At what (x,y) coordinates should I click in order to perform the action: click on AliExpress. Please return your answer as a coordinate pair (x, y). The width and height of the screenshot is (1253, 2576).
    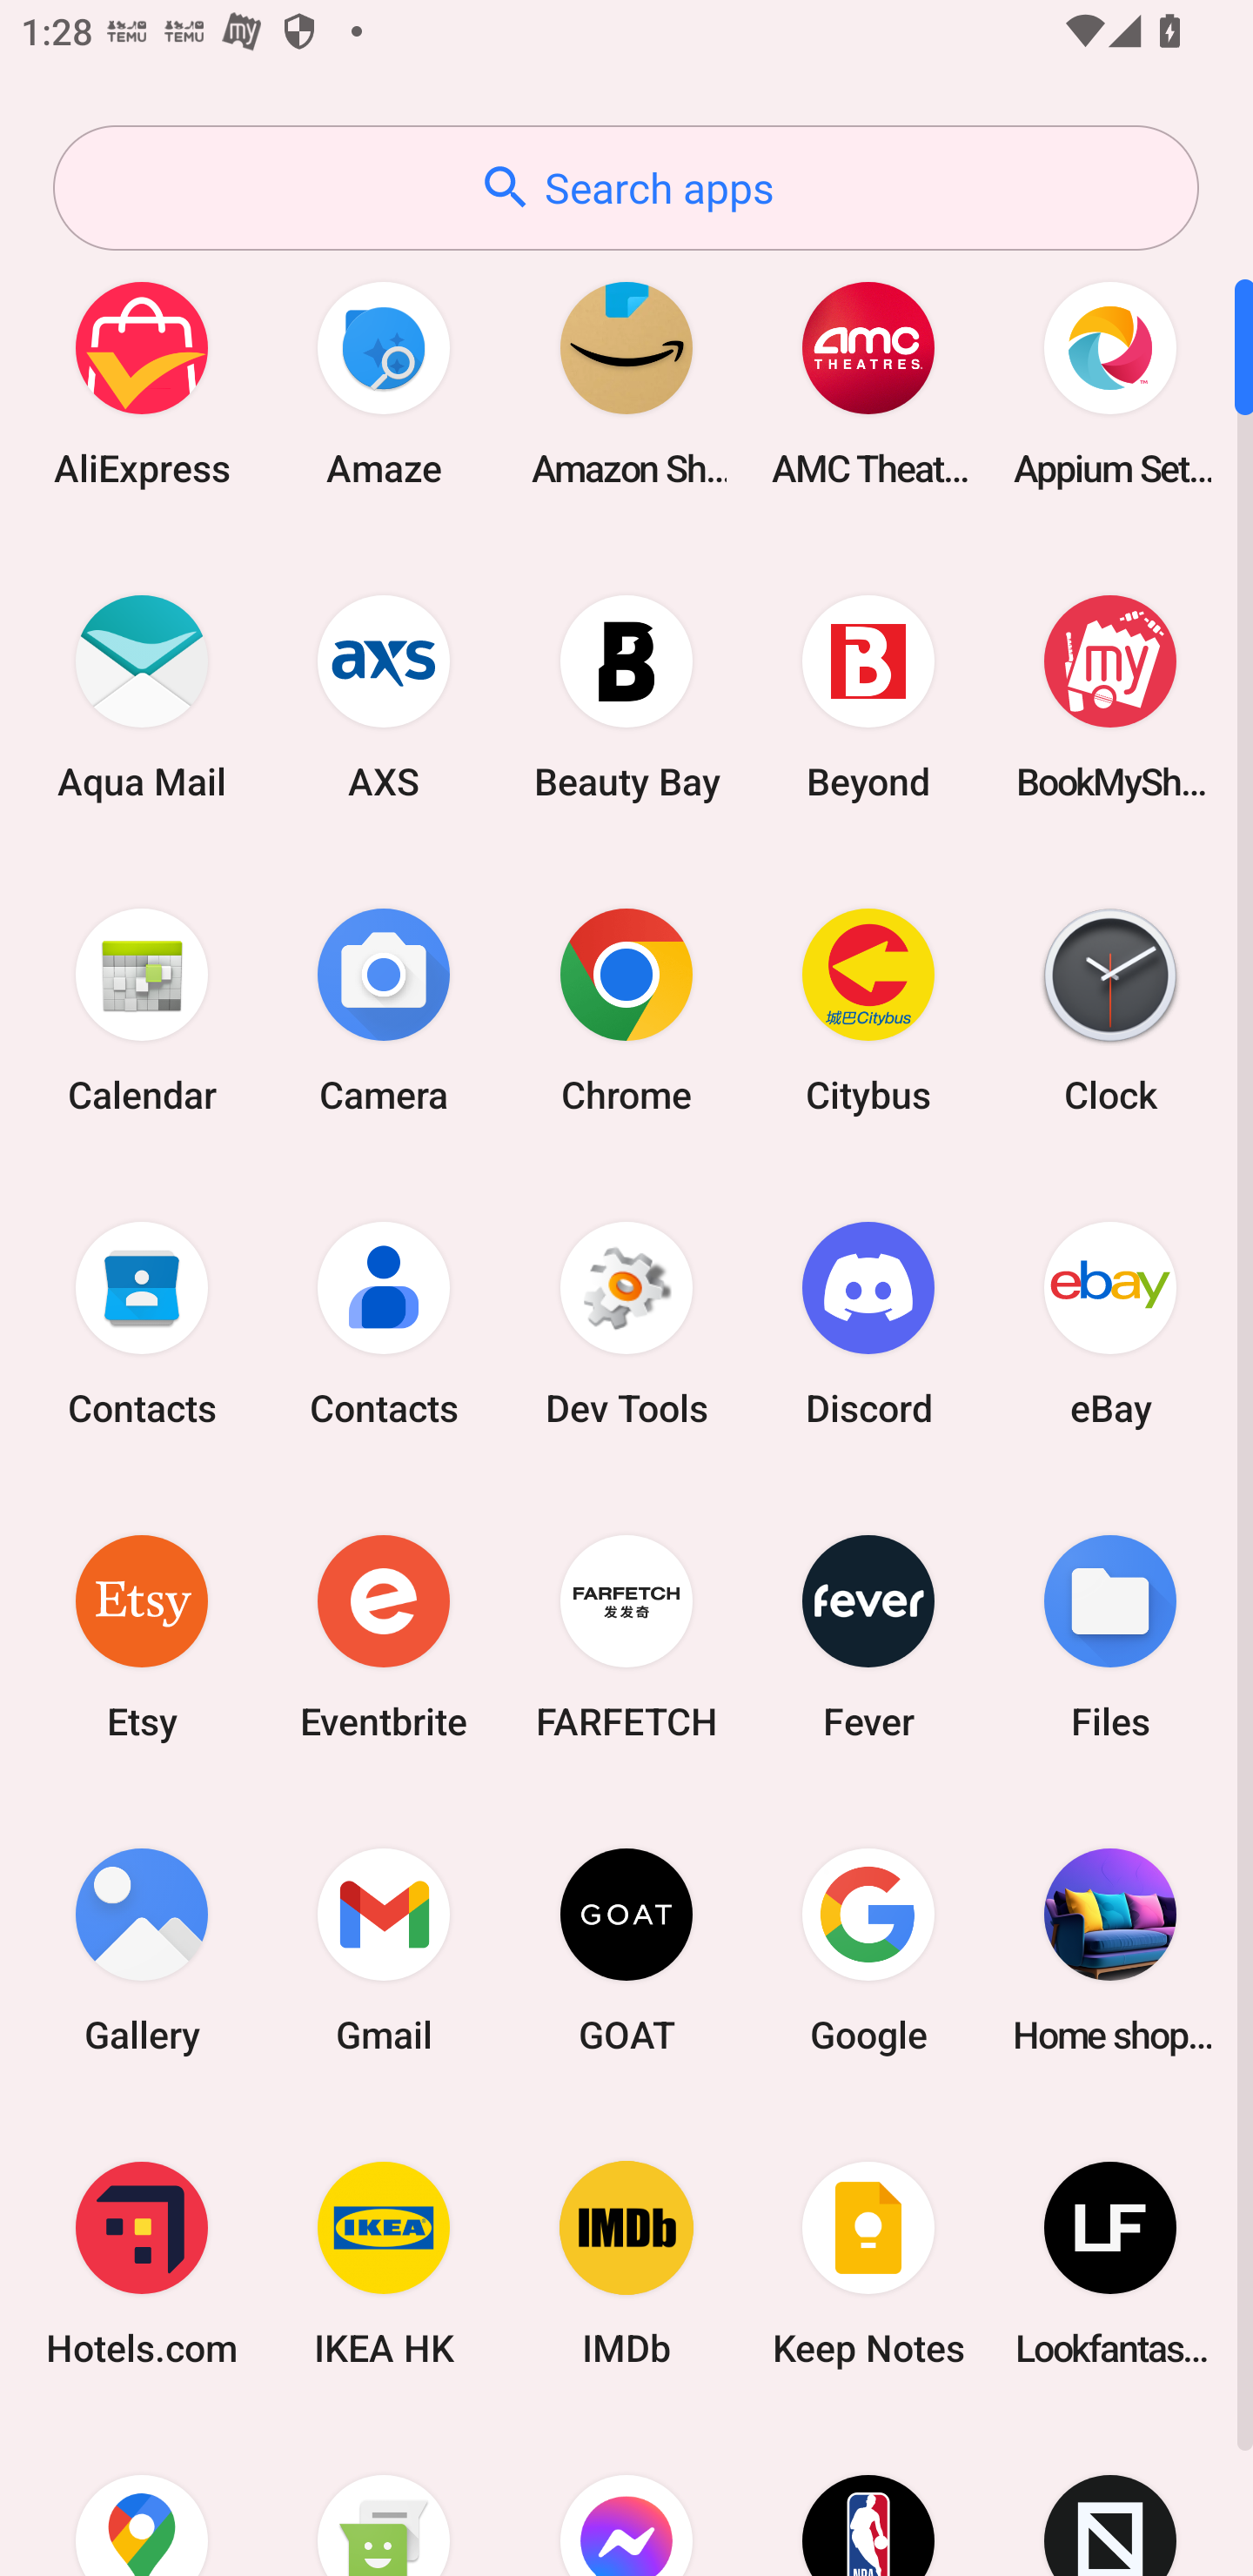
    Looking at the image, I should click on (142, 383).